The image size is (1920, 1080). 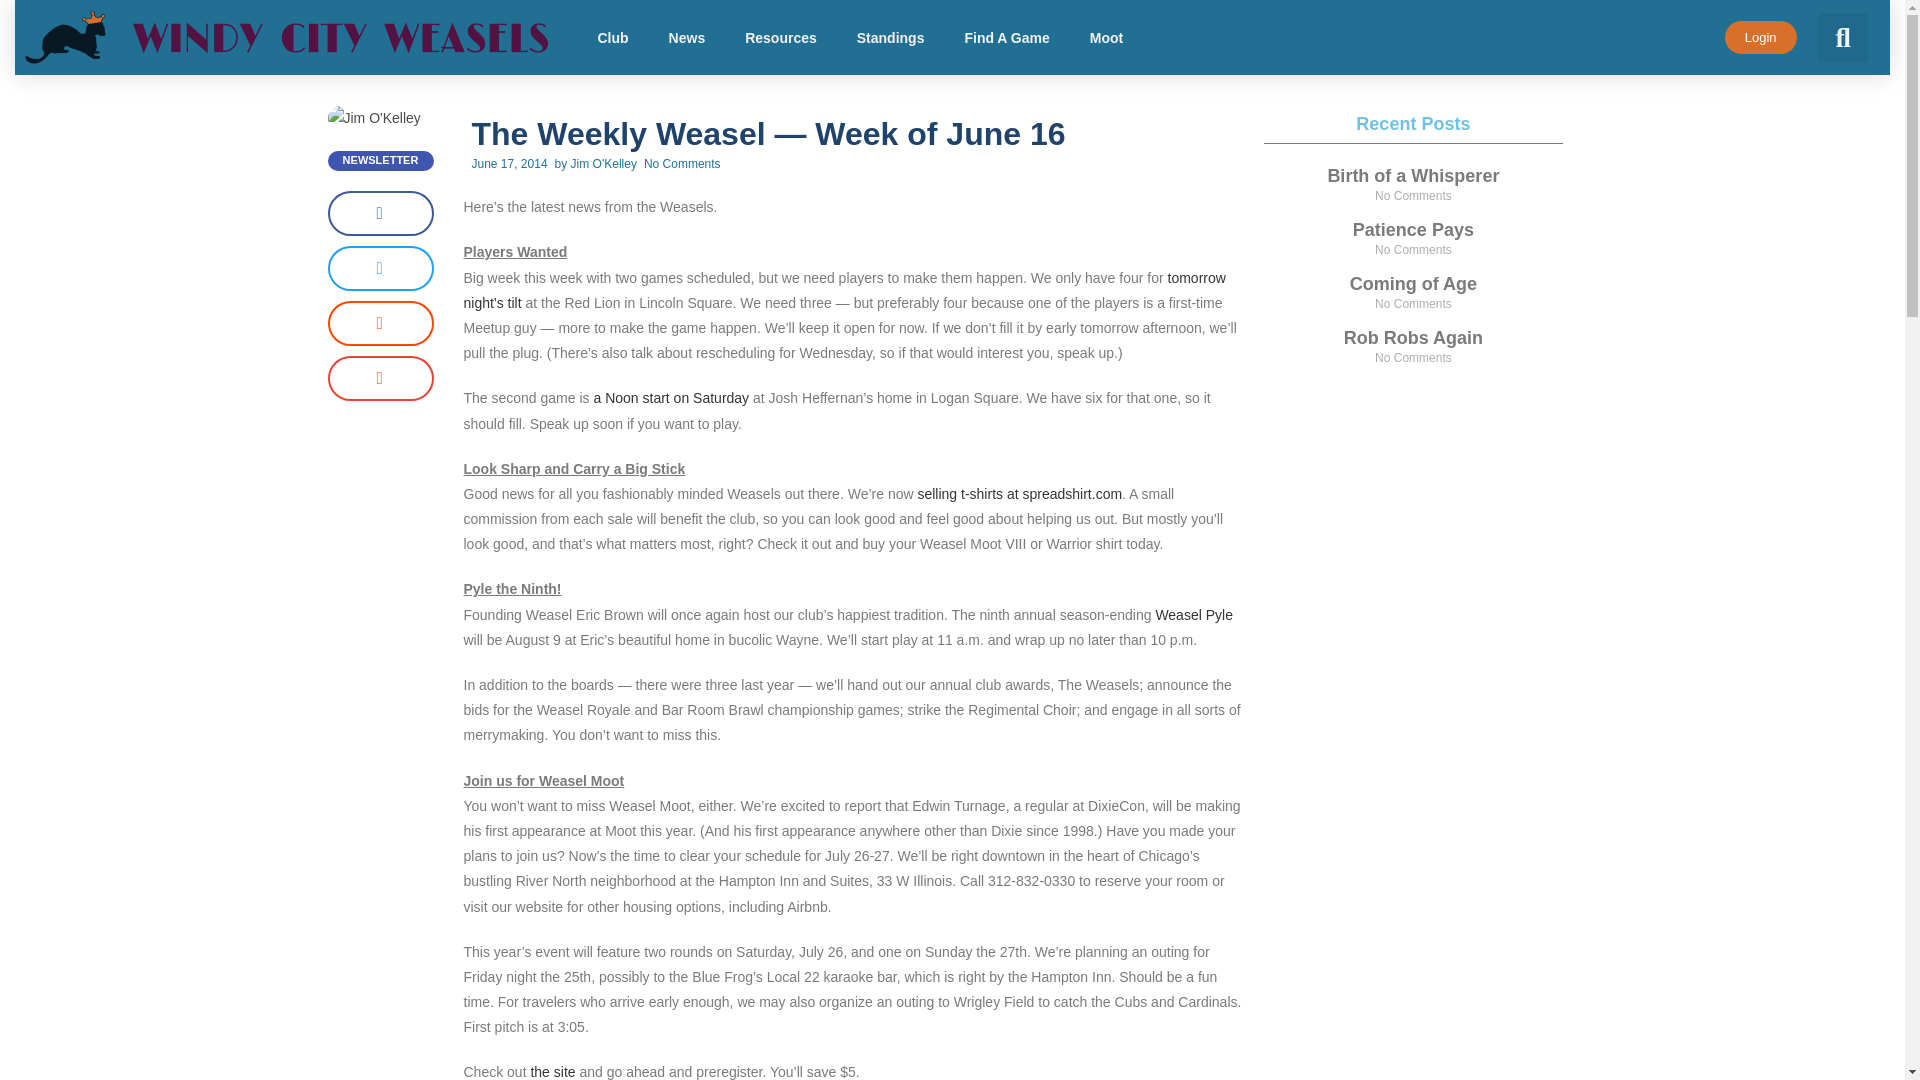 What do you see at coordinates (781, 38) in the screenshot?
I see `Resources` at bounding box center [781, 38].